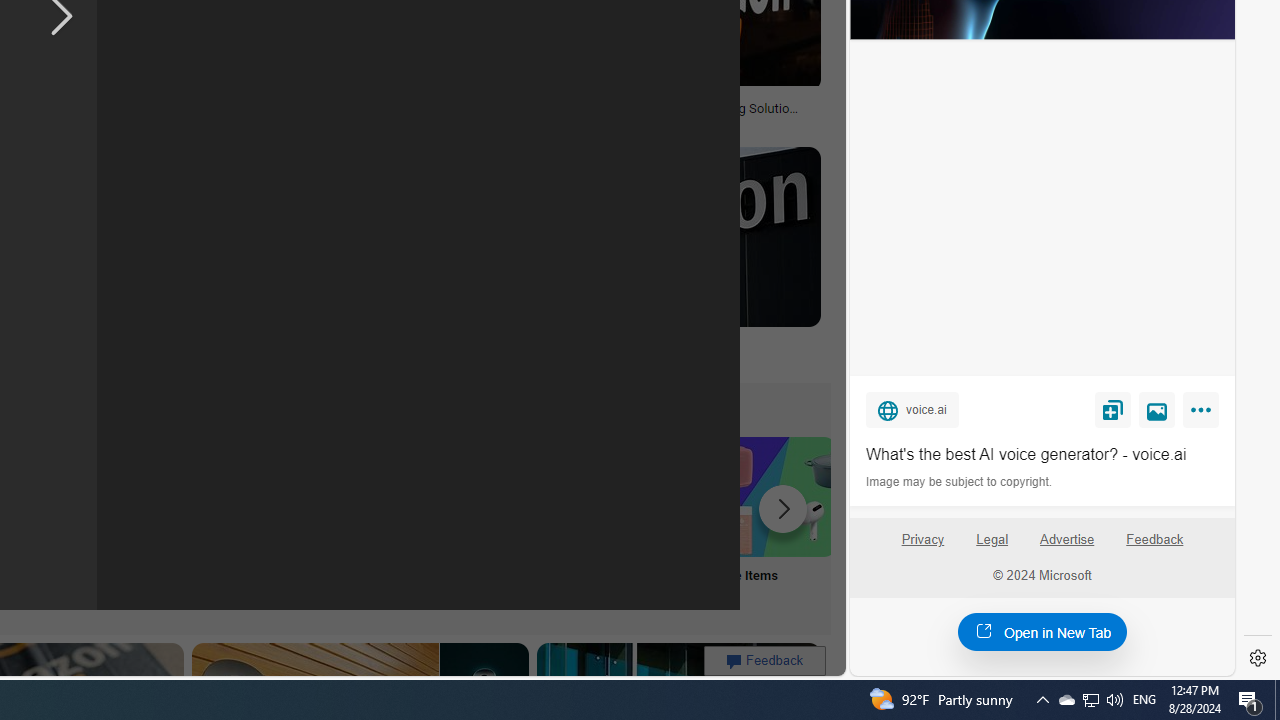 The width and height of the screenshot is (1280, 720). I want to click on Online Shopping Homepage, so click(248, 522).